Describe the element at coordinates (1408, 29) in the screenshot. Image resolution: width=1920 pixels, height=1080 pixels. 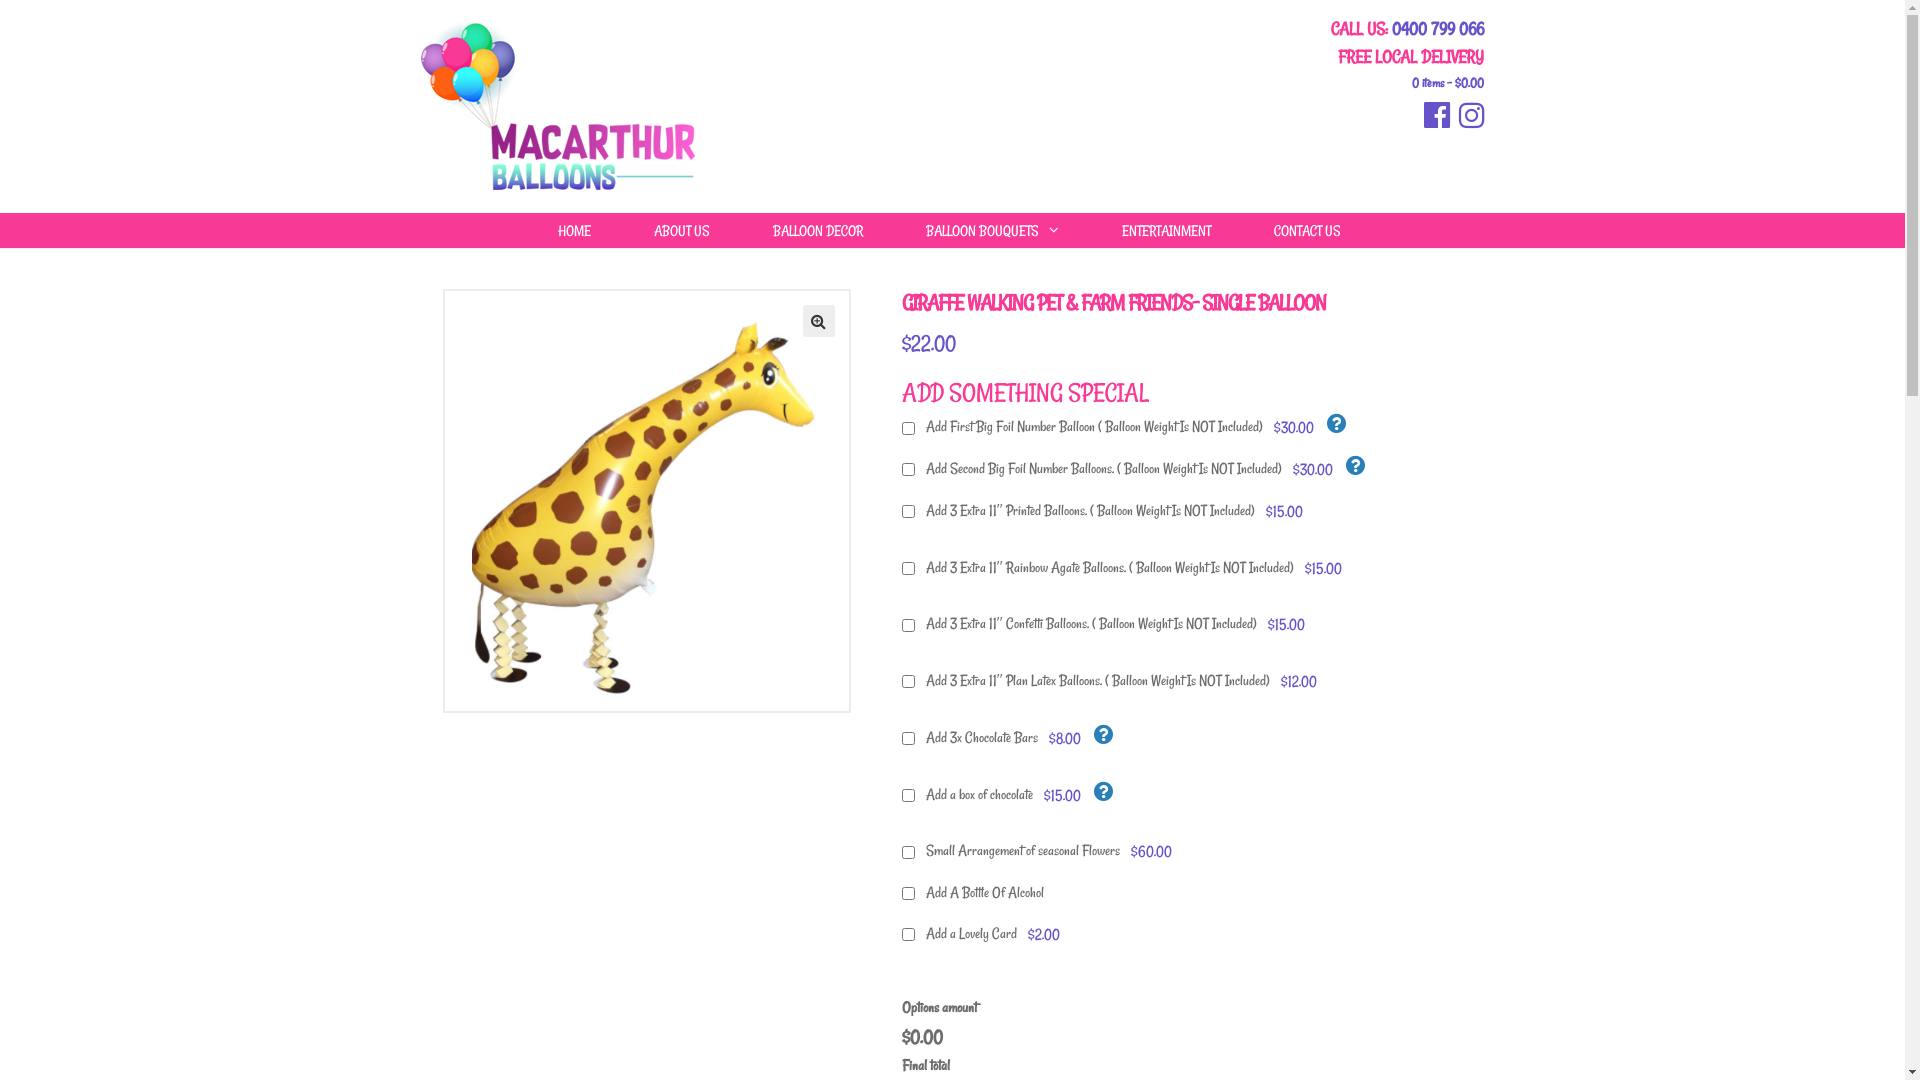
I see `CALL US: 0400 799 066` at that location.